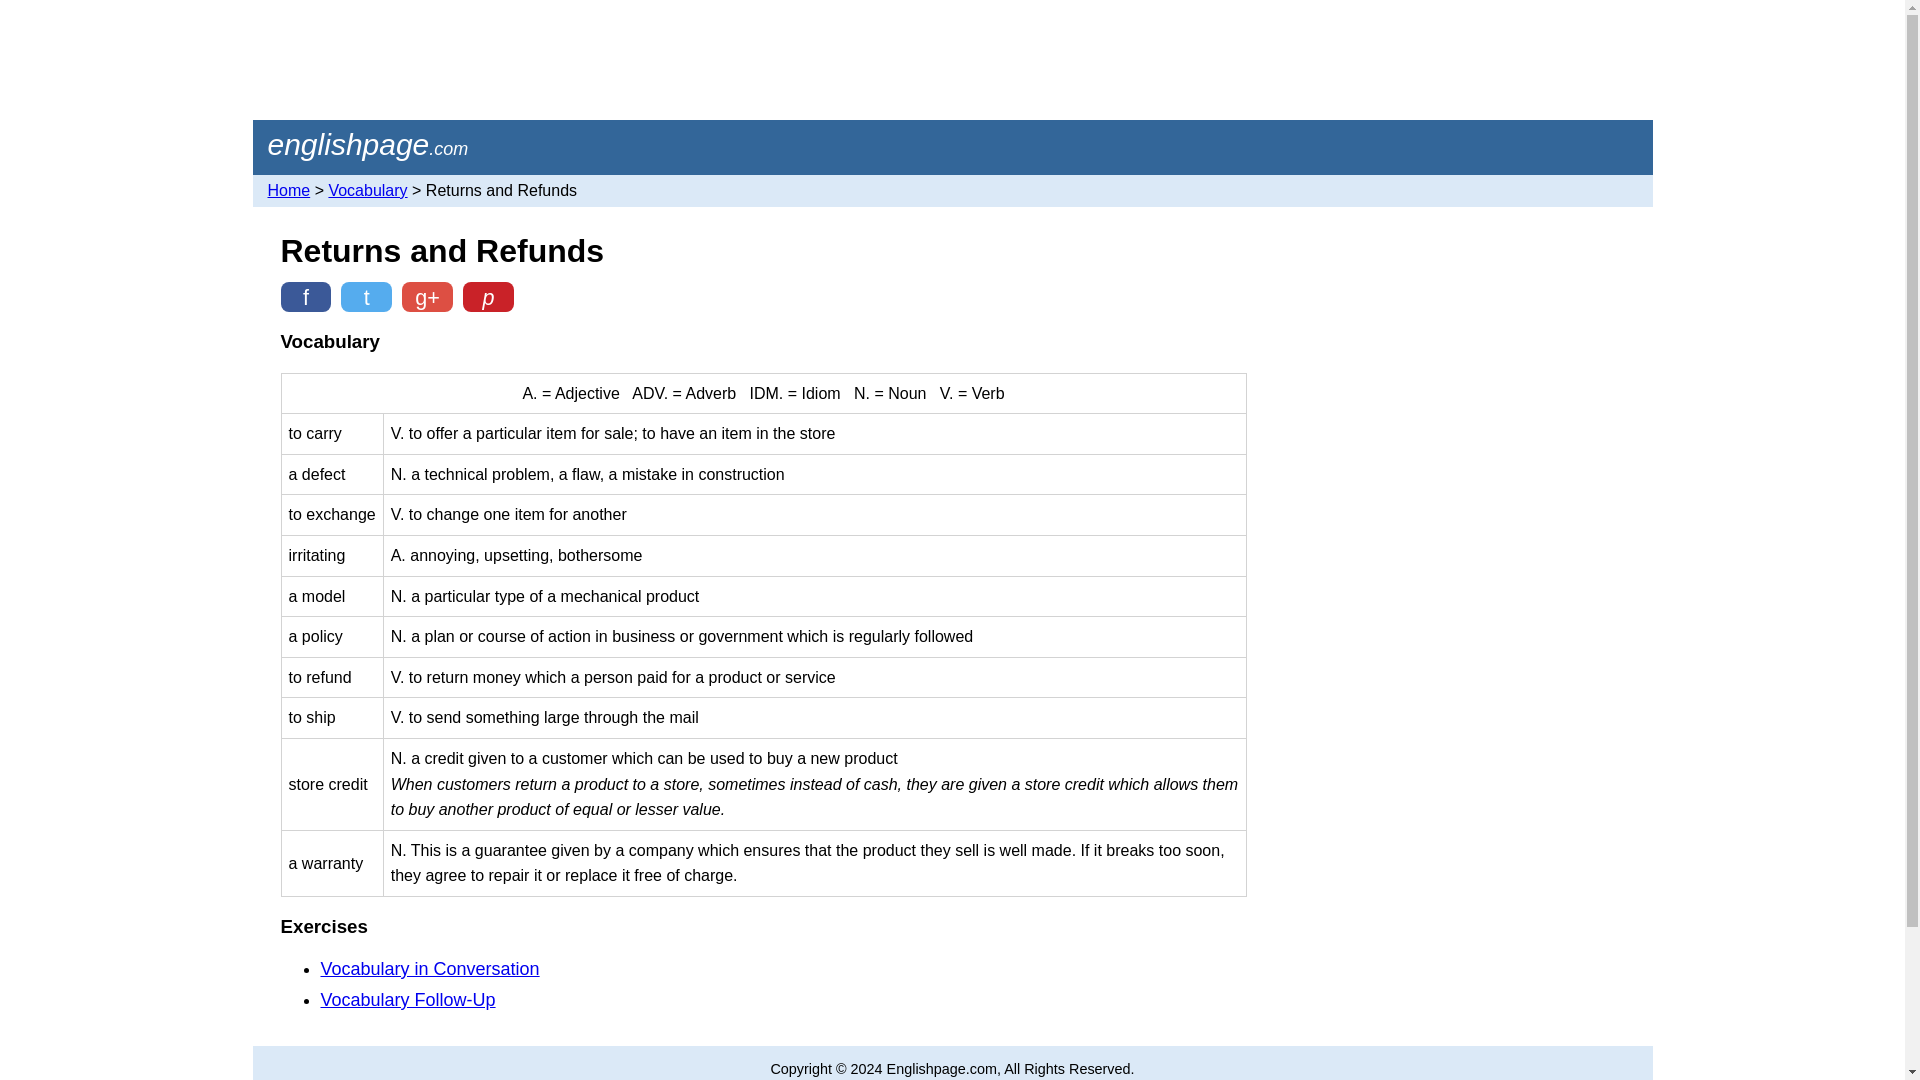 This screenshot has width=1920, height=1080. Describe the element at coordinates (366, 296) in the screenshot. I see `t` at that location.